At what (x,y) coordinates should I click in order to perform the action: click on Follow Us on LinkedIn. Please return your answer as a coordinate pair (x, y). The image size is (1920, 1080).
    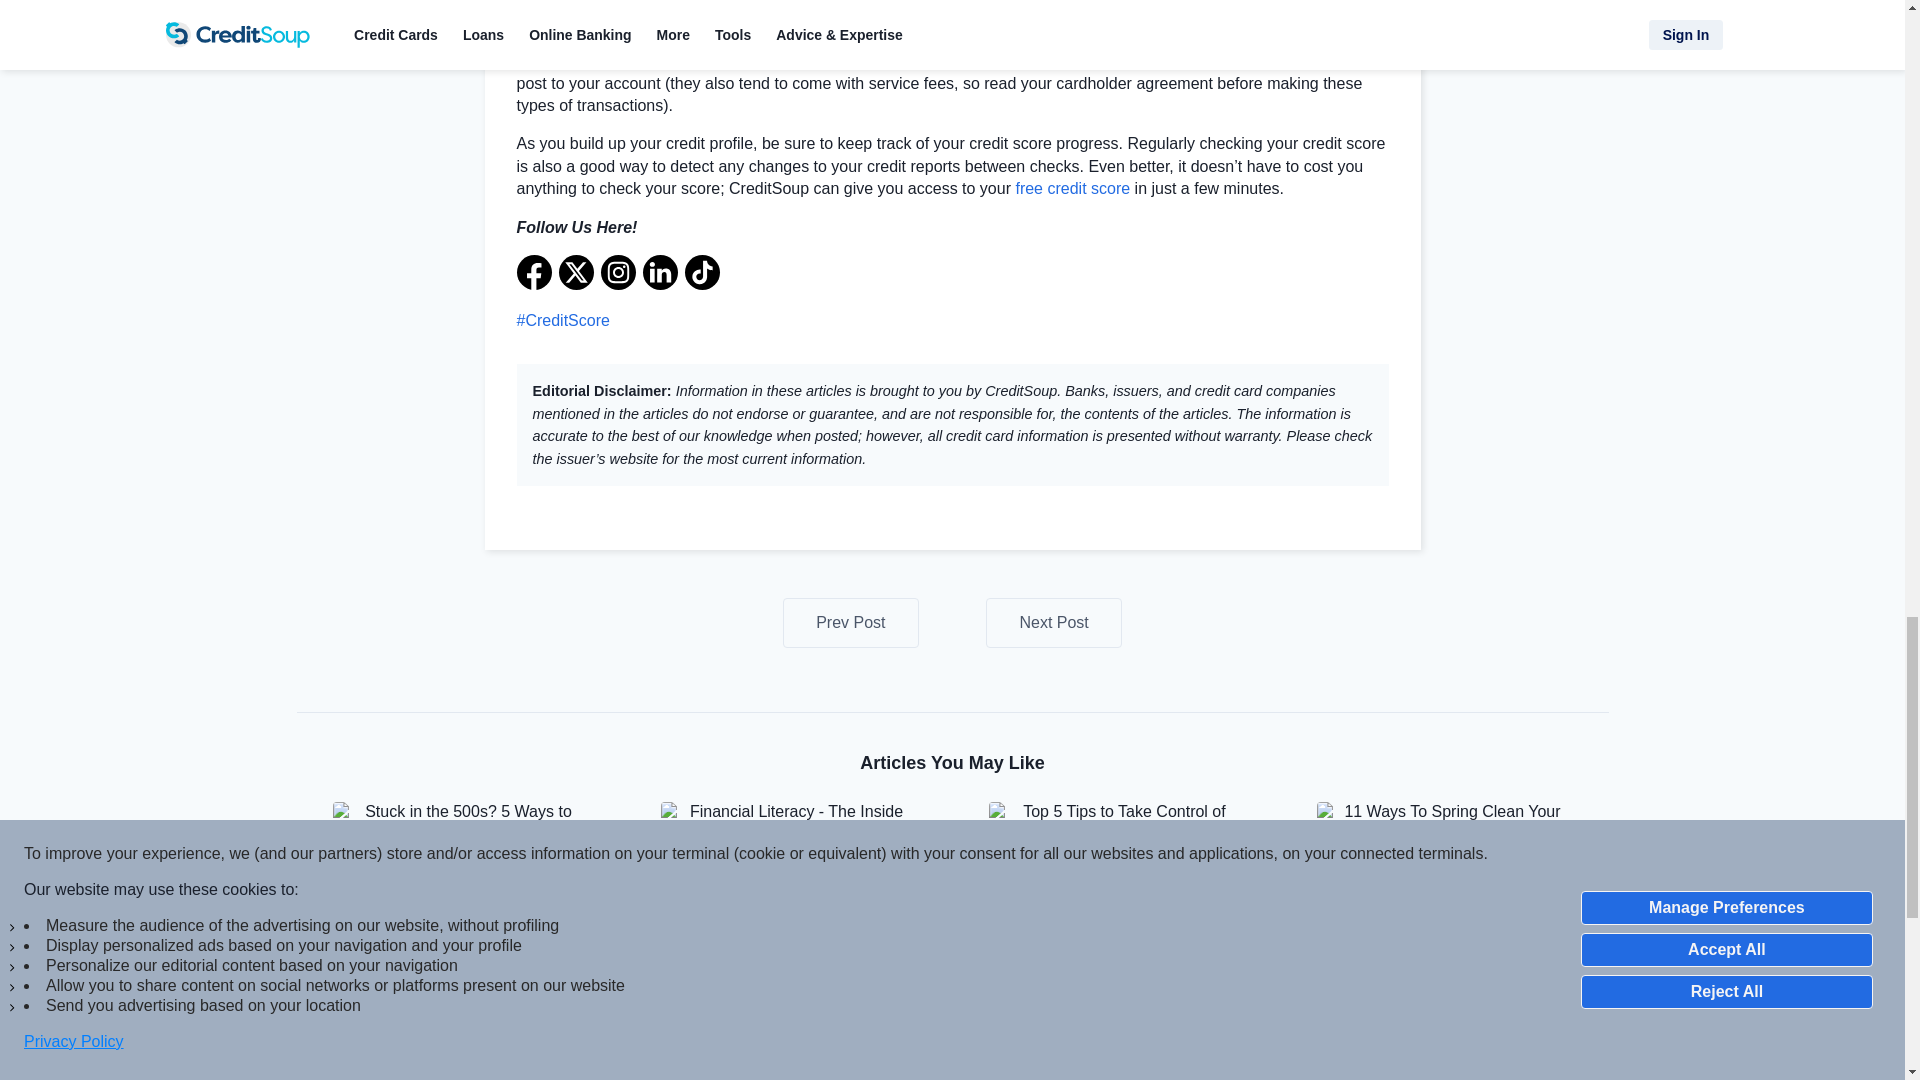
    Looking at the image, I should click on (659, 272).